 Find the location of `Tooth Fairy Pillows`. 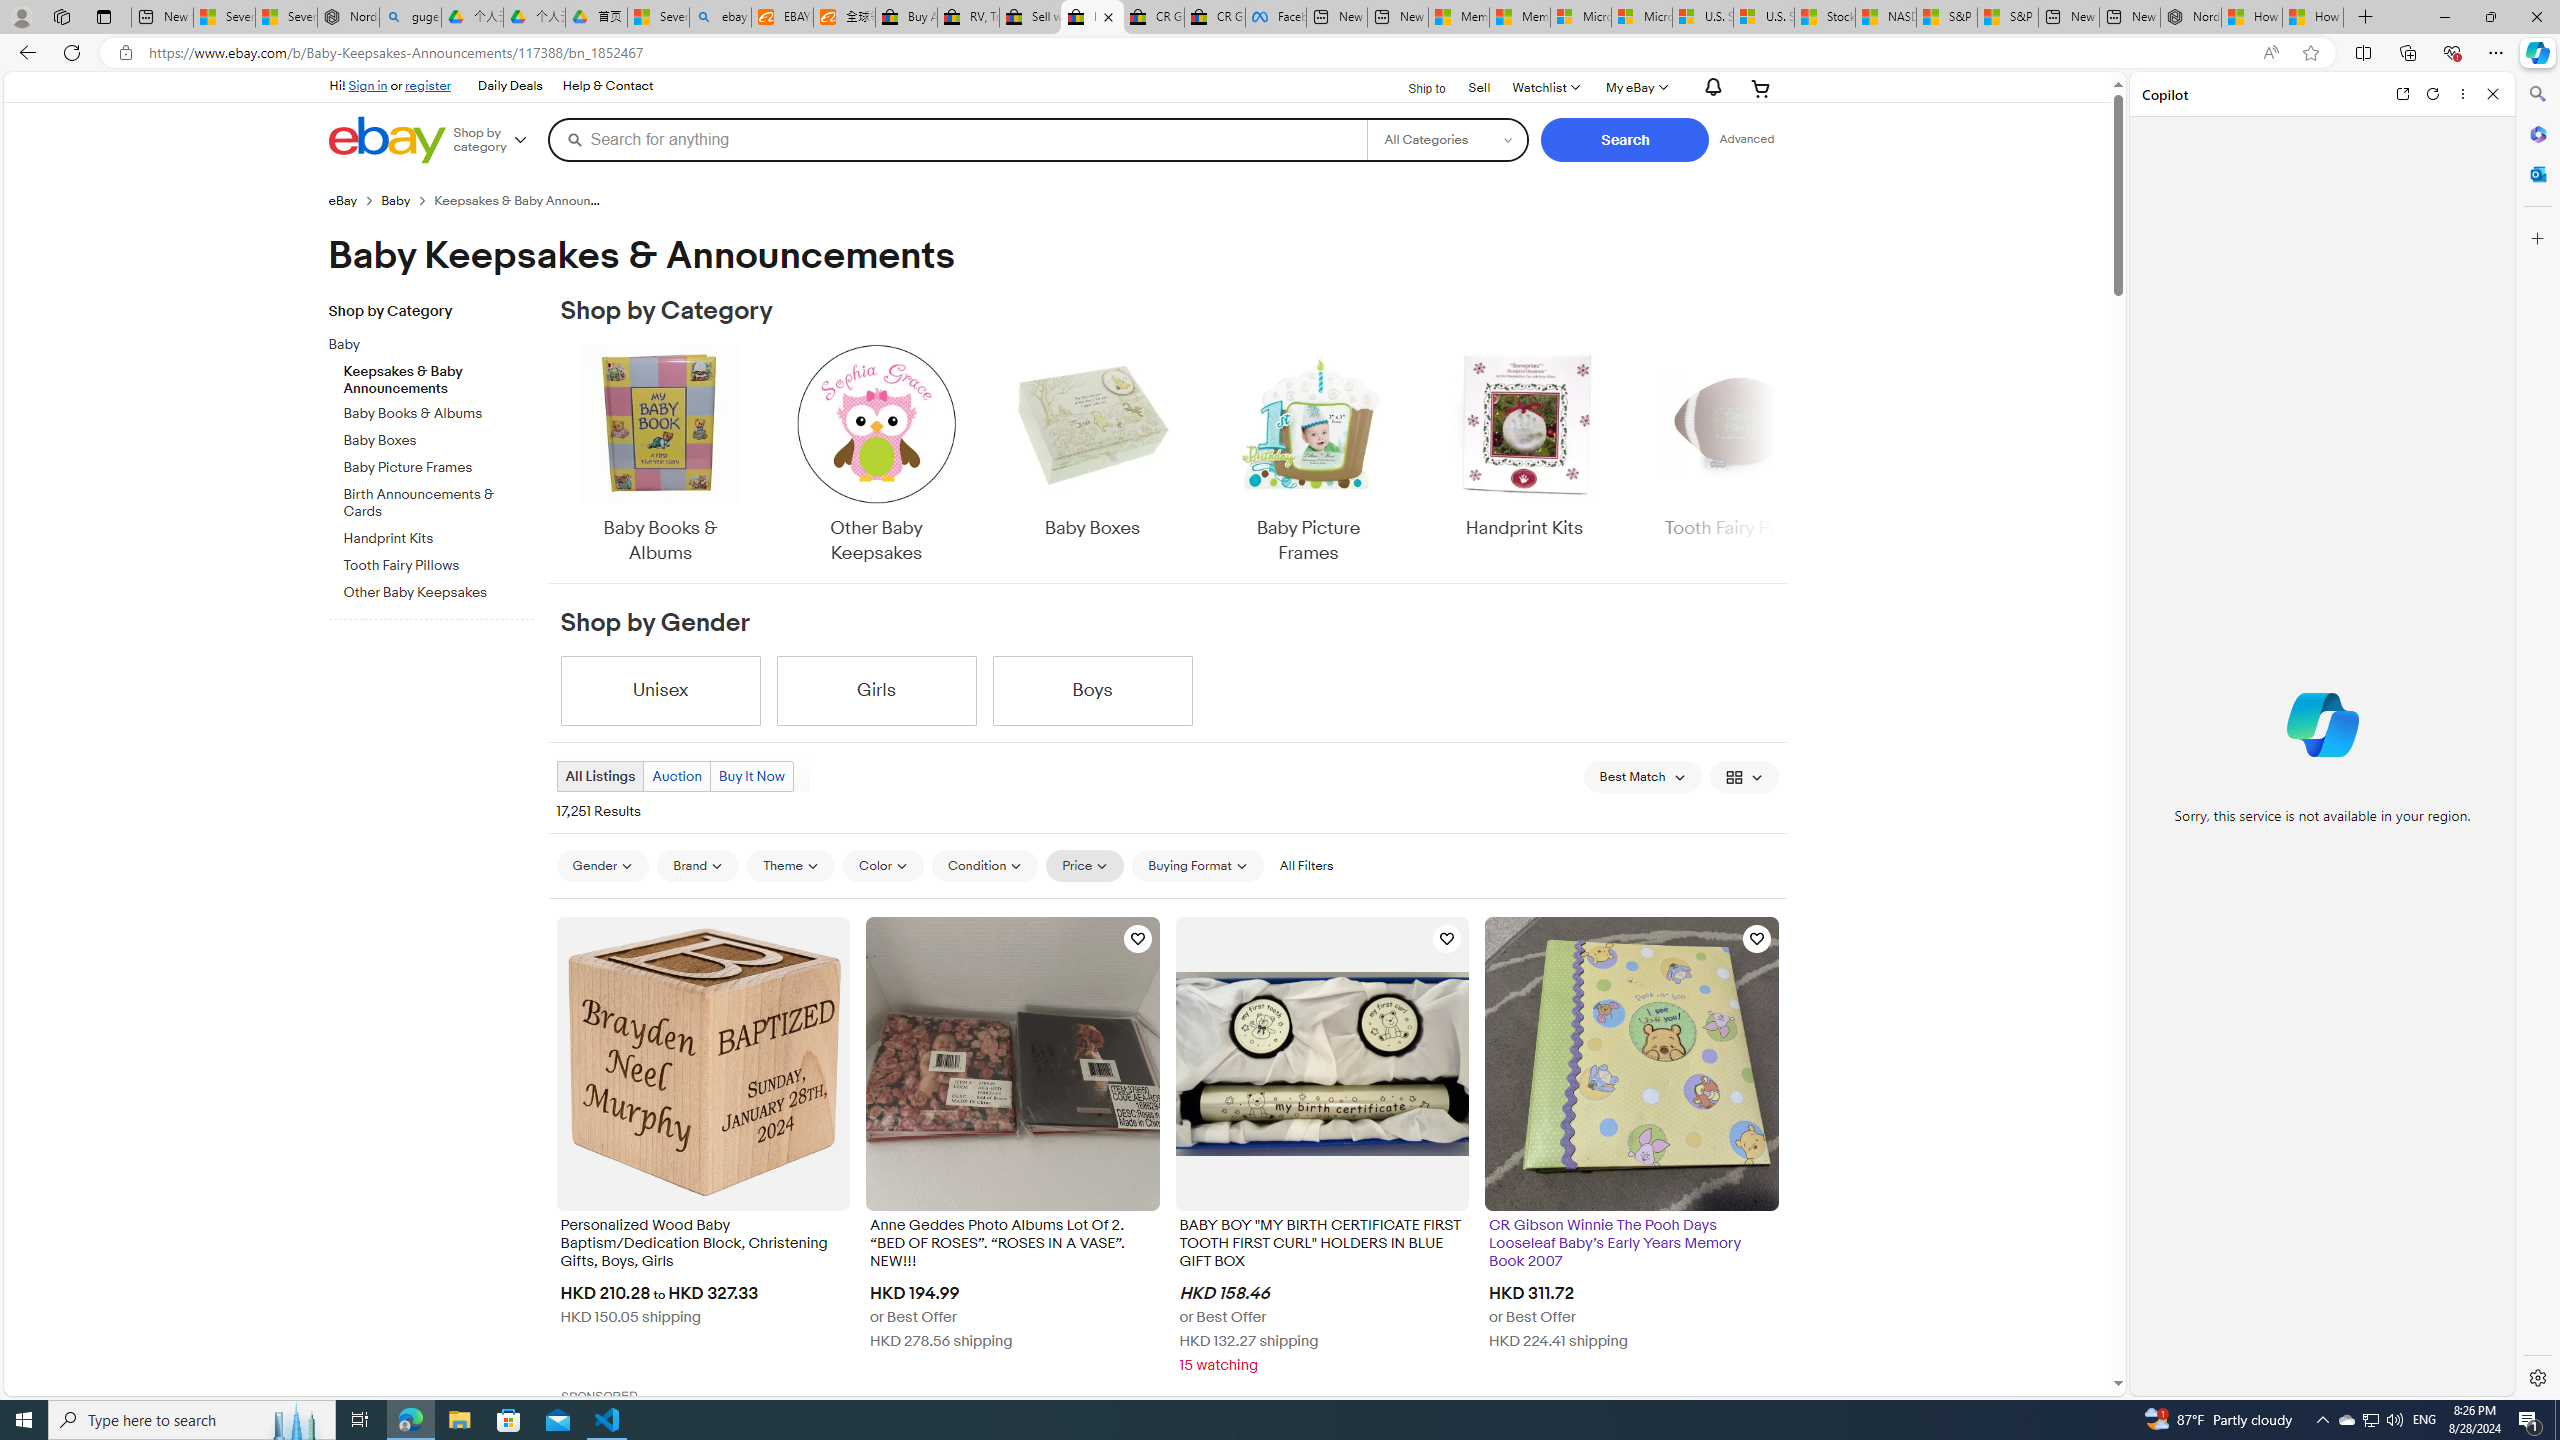

Tooth Fairy Pillows is located at coordinates (439, 566).